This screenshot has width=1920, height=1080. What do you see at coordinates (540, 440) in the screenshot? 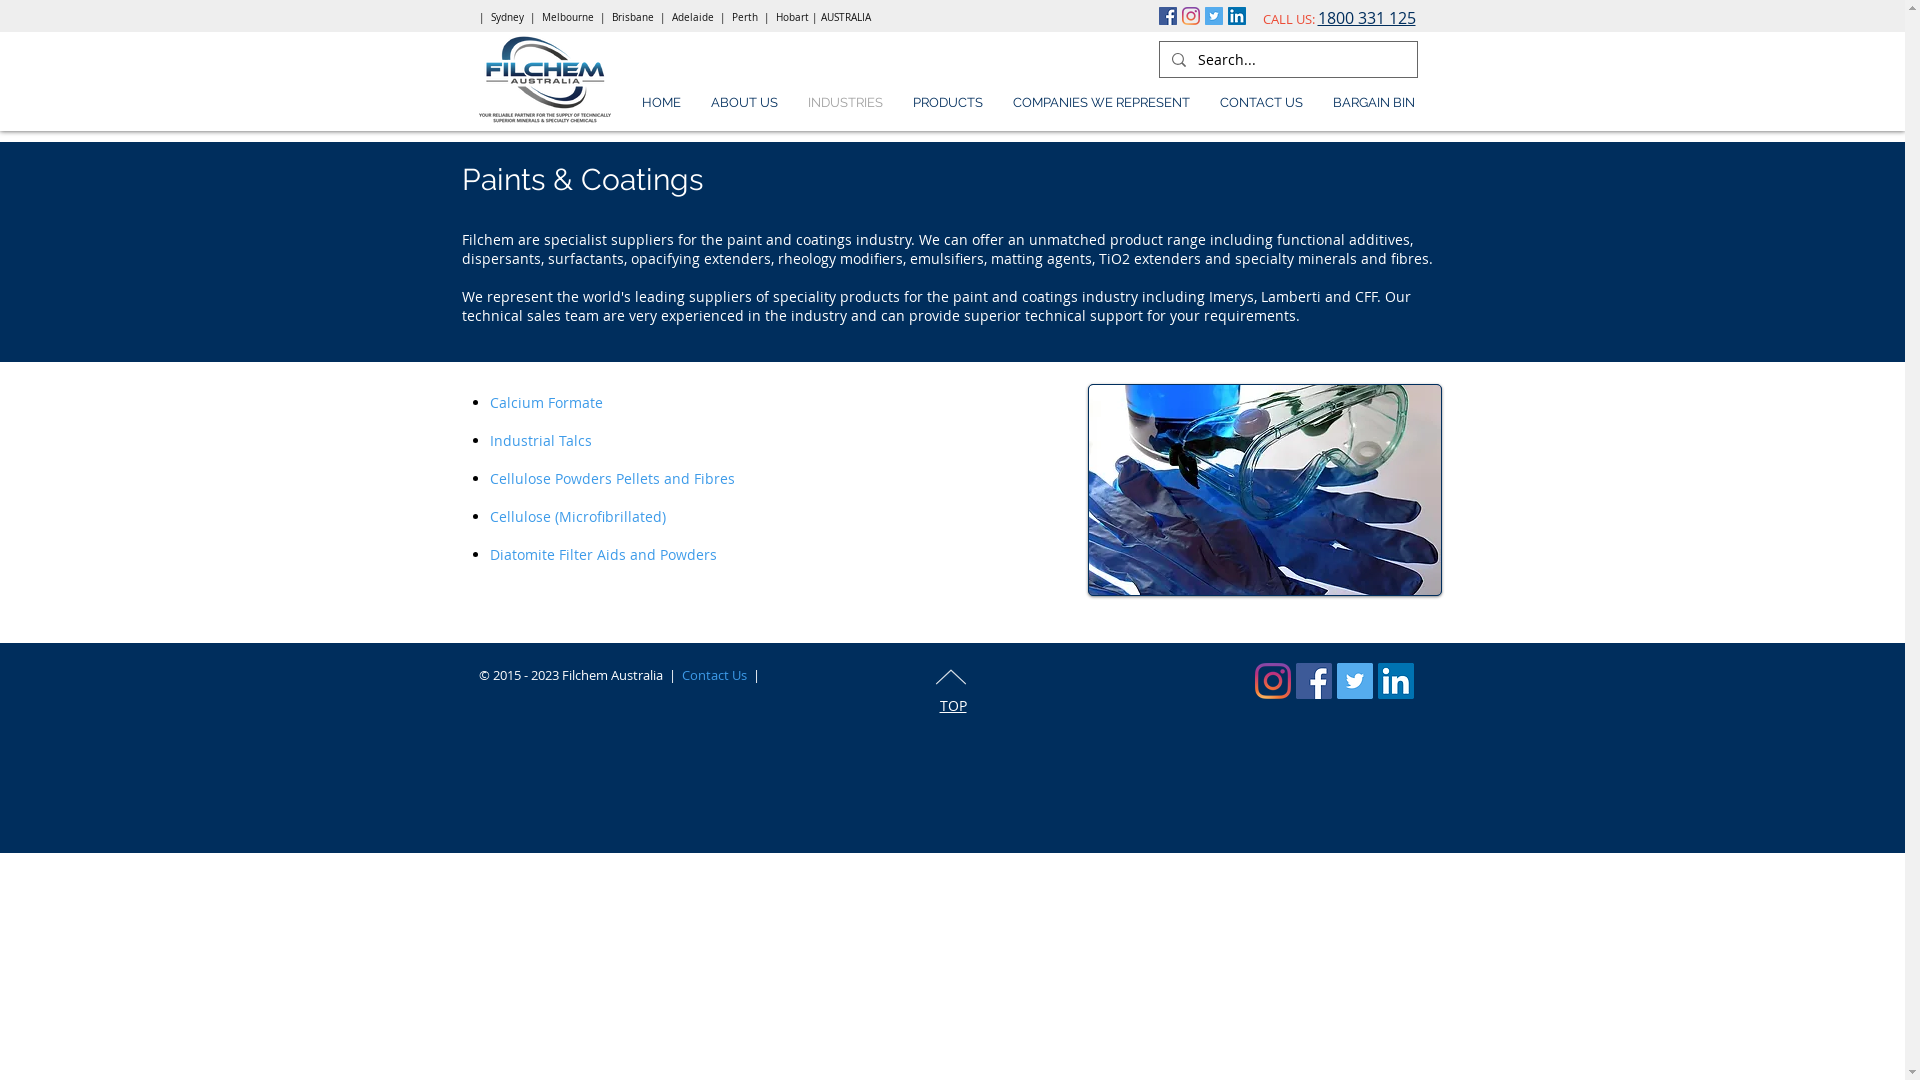
I see `Industrial Talcs` at bounding box center [540, 440].